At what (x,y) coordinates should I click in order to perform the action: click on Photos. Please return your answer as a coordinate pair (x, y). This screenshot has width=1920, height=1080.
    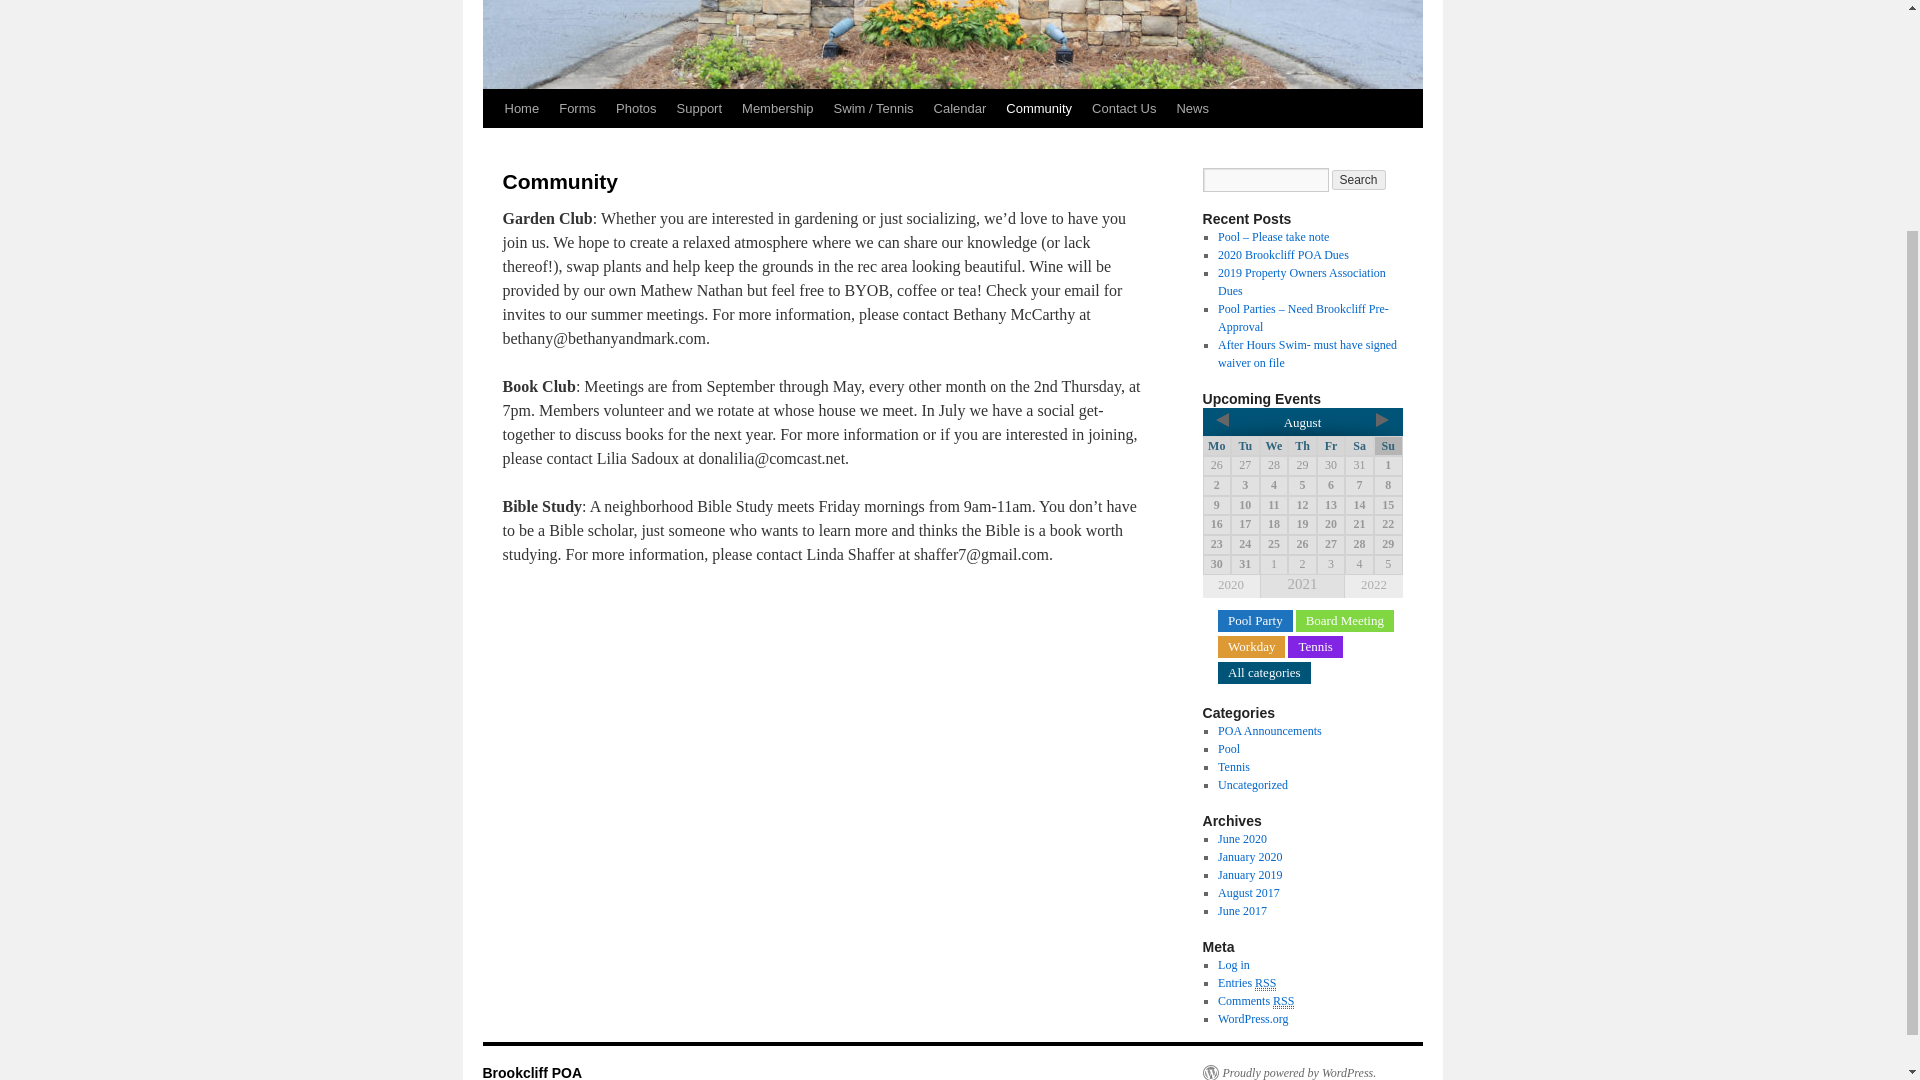
    Looking at the image, I should click on (636, 108).